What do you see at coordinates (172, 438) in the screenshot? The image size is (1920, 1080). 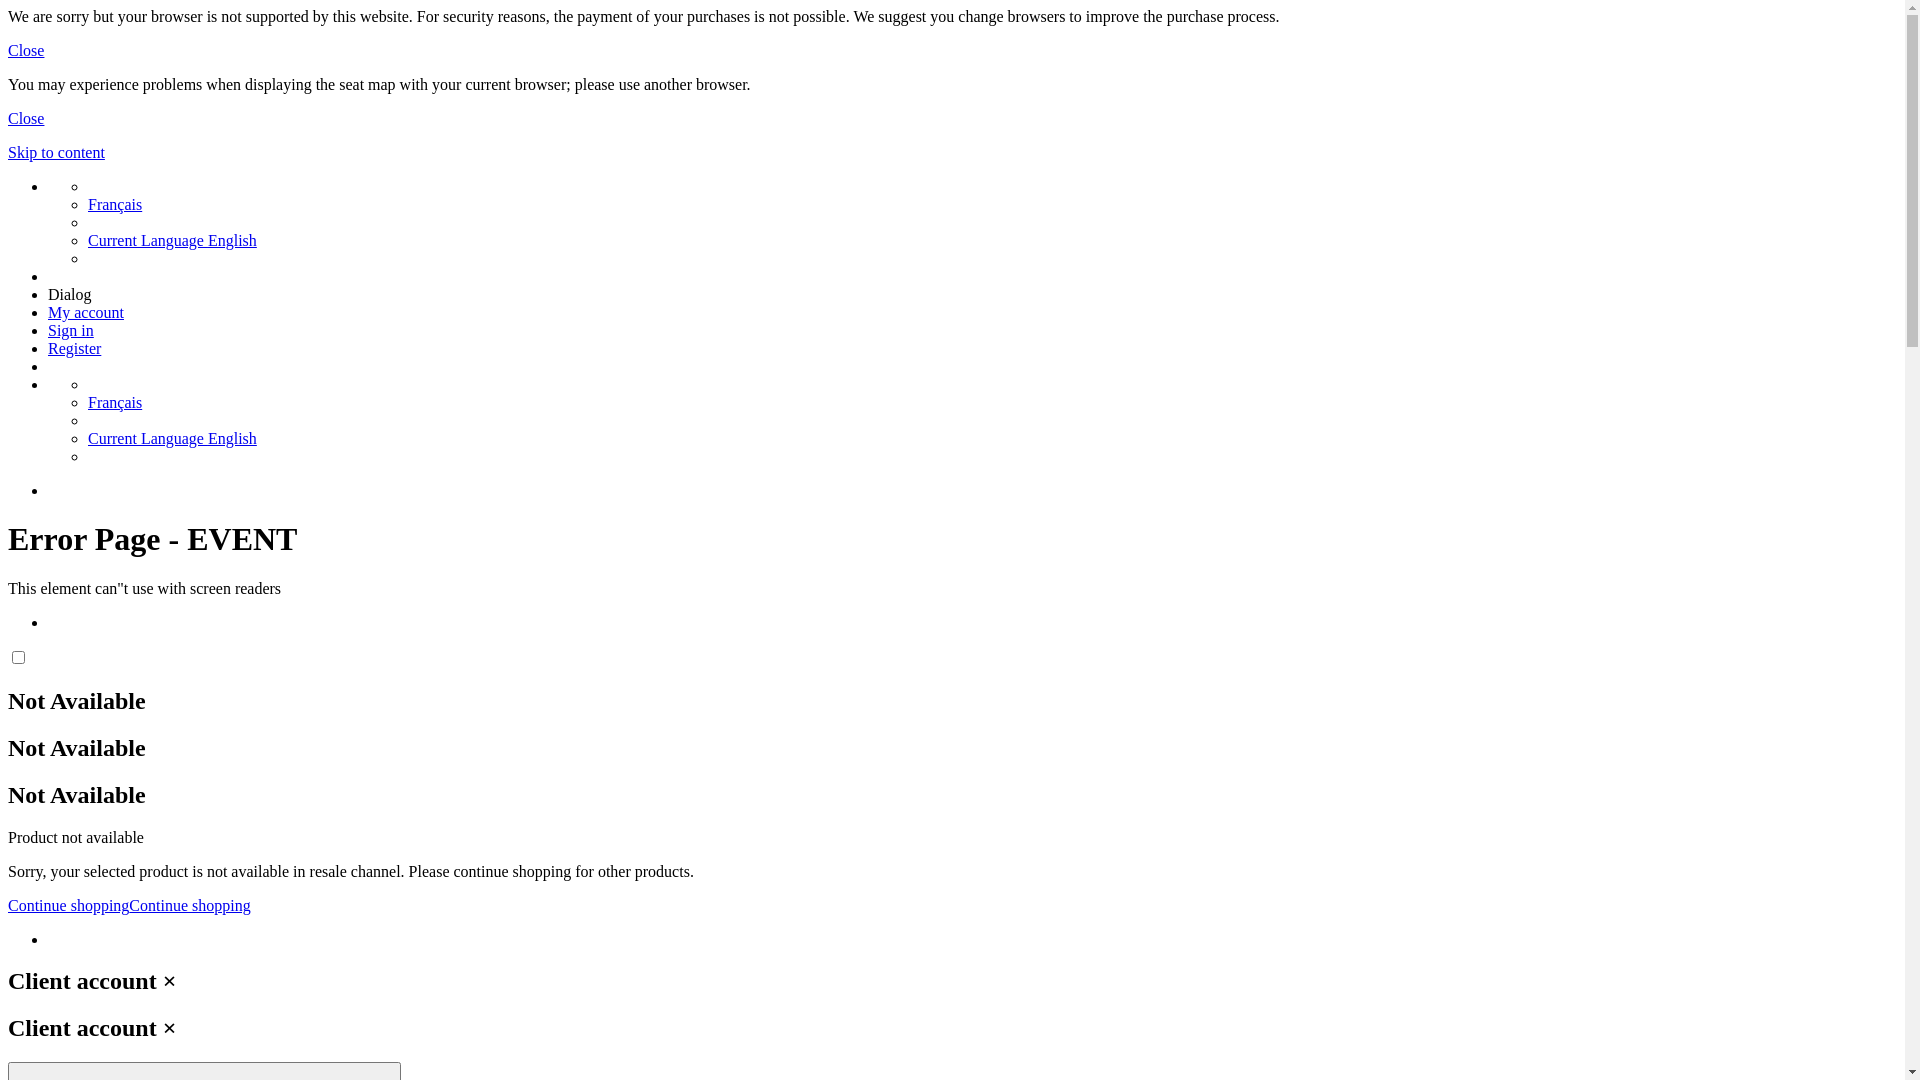 I see `Current Language English` at bounding box center [172, 438].